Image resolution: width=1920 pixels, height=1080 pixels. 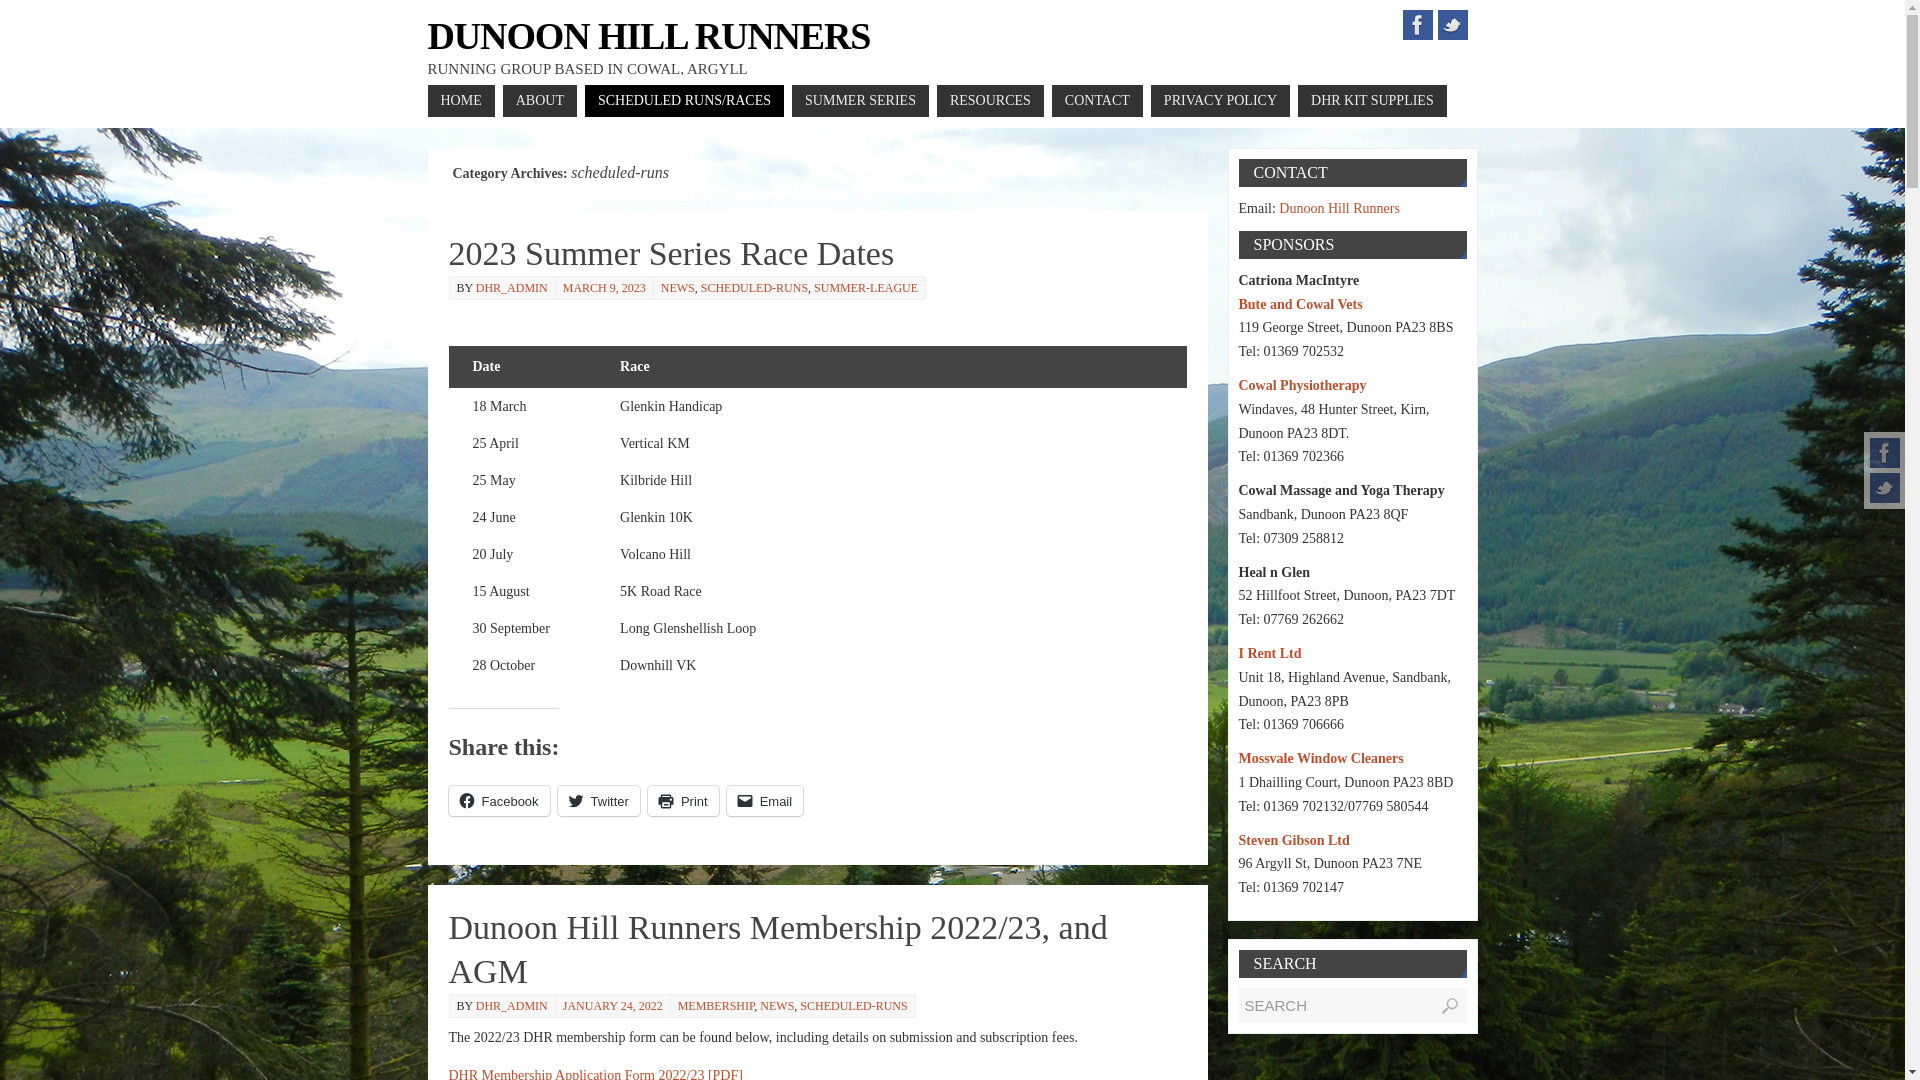 What do you see at coordinates (1220, 100) in the screenshot?
I see `PRIVACY POLICY` at bounding box center [1220, 100].